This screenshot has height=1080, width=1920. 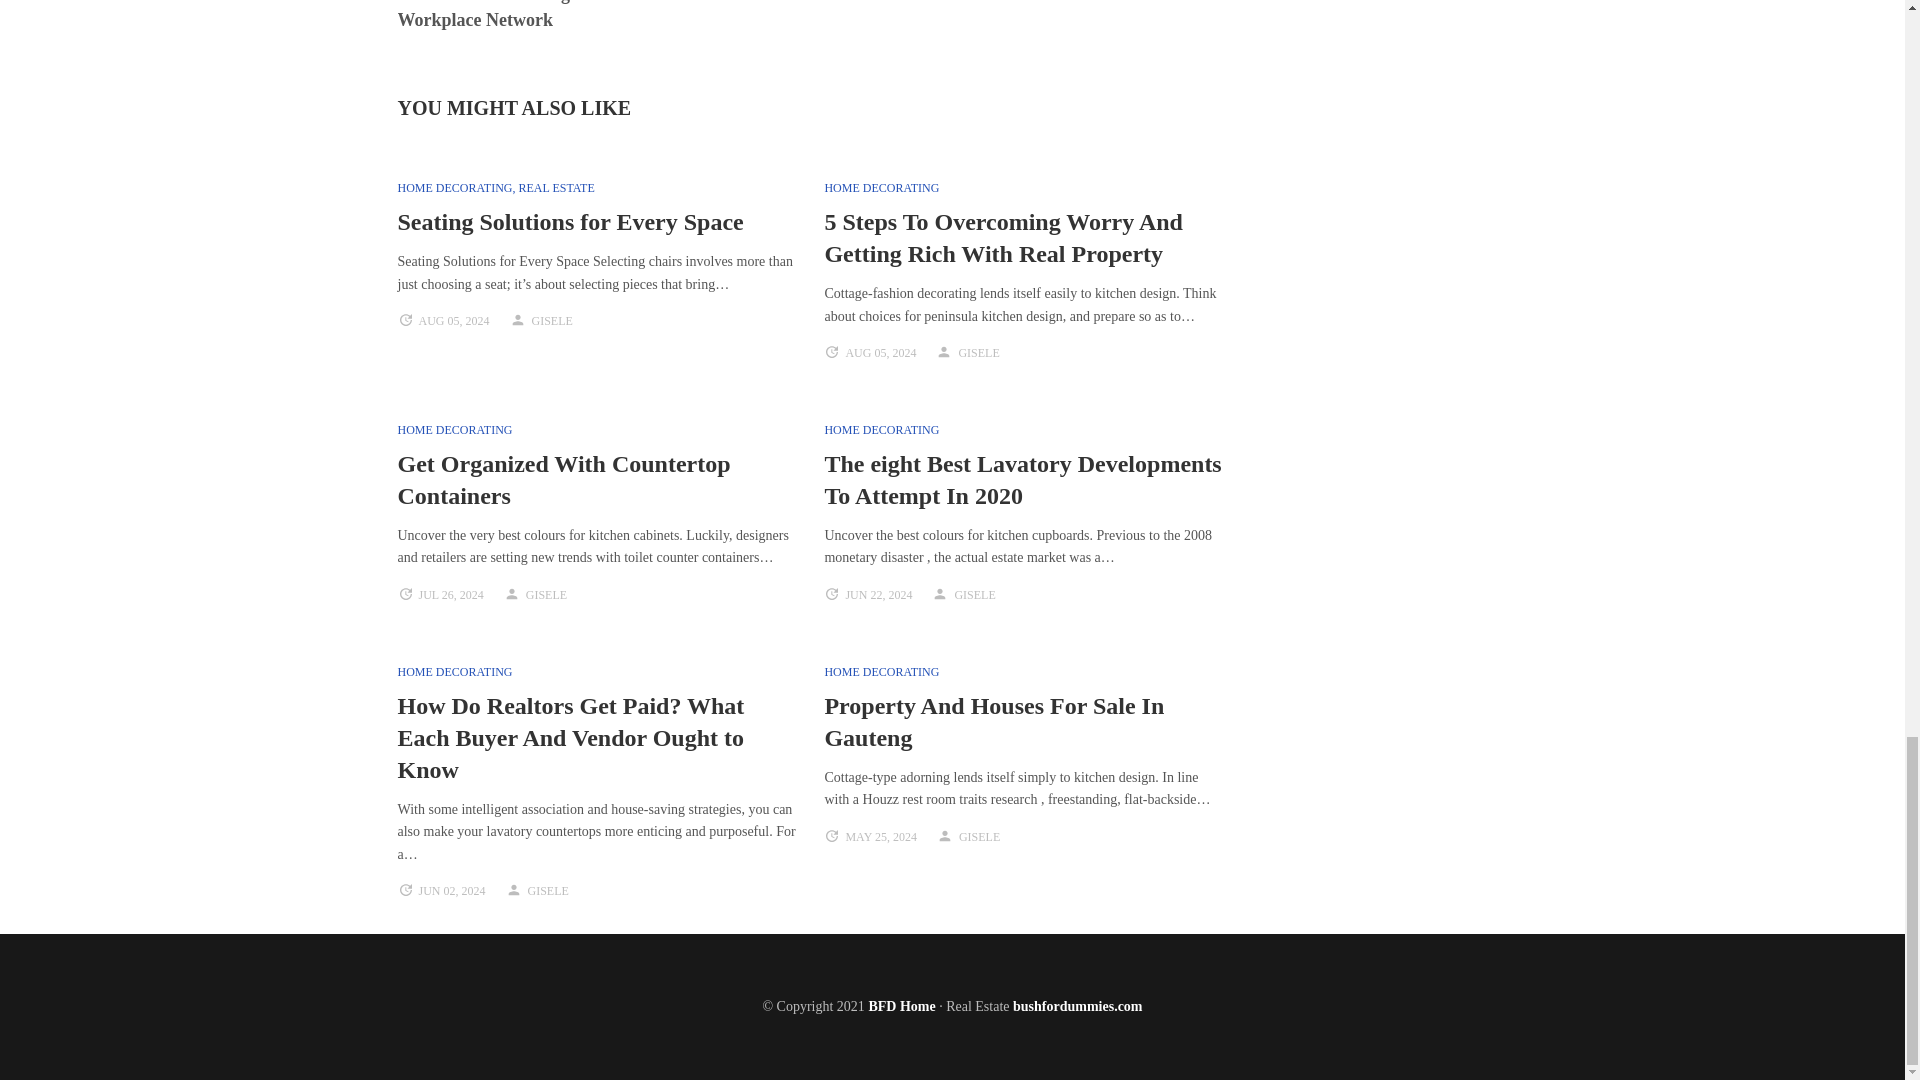 I want to click on Seating Solutions for Every Space, so click(x=570, y=222).